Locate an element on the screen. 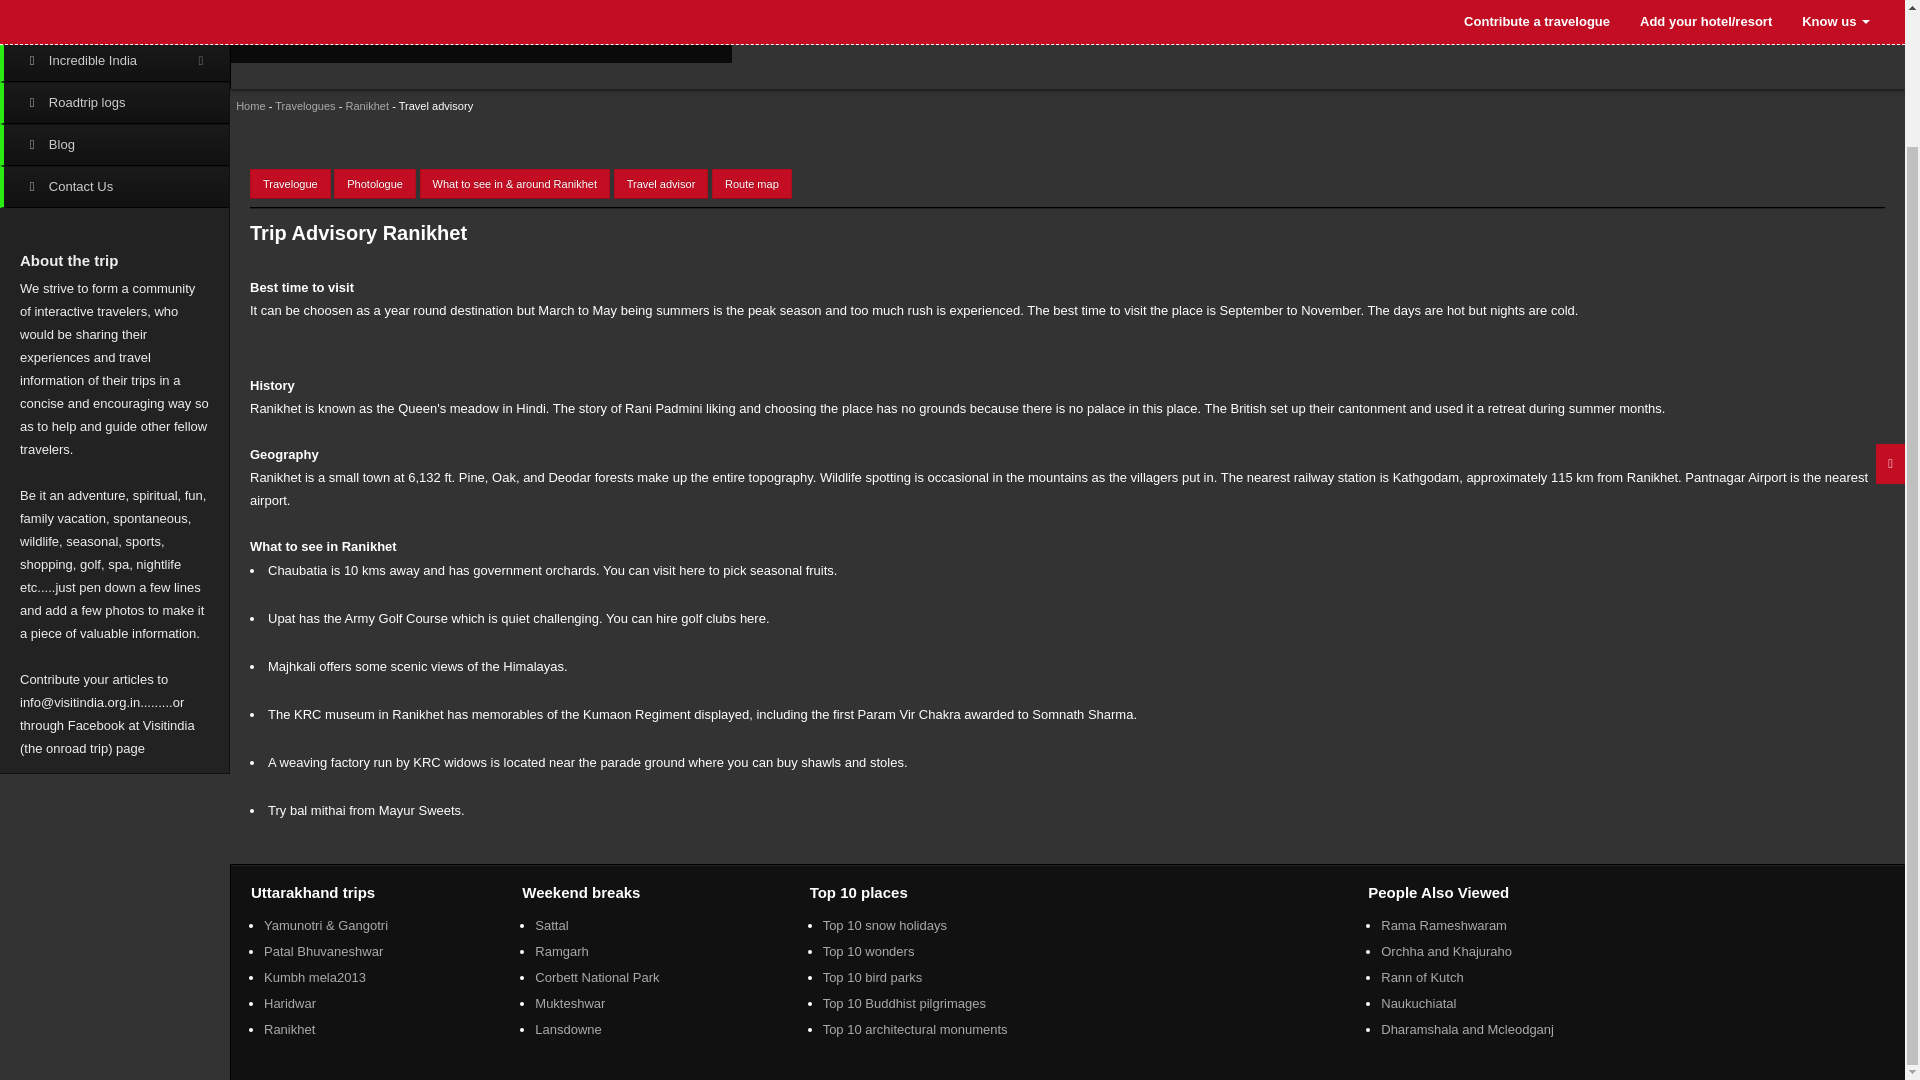 The image size is (1920, 1080). Roadtrip logs is located at coordinates (114, 103).